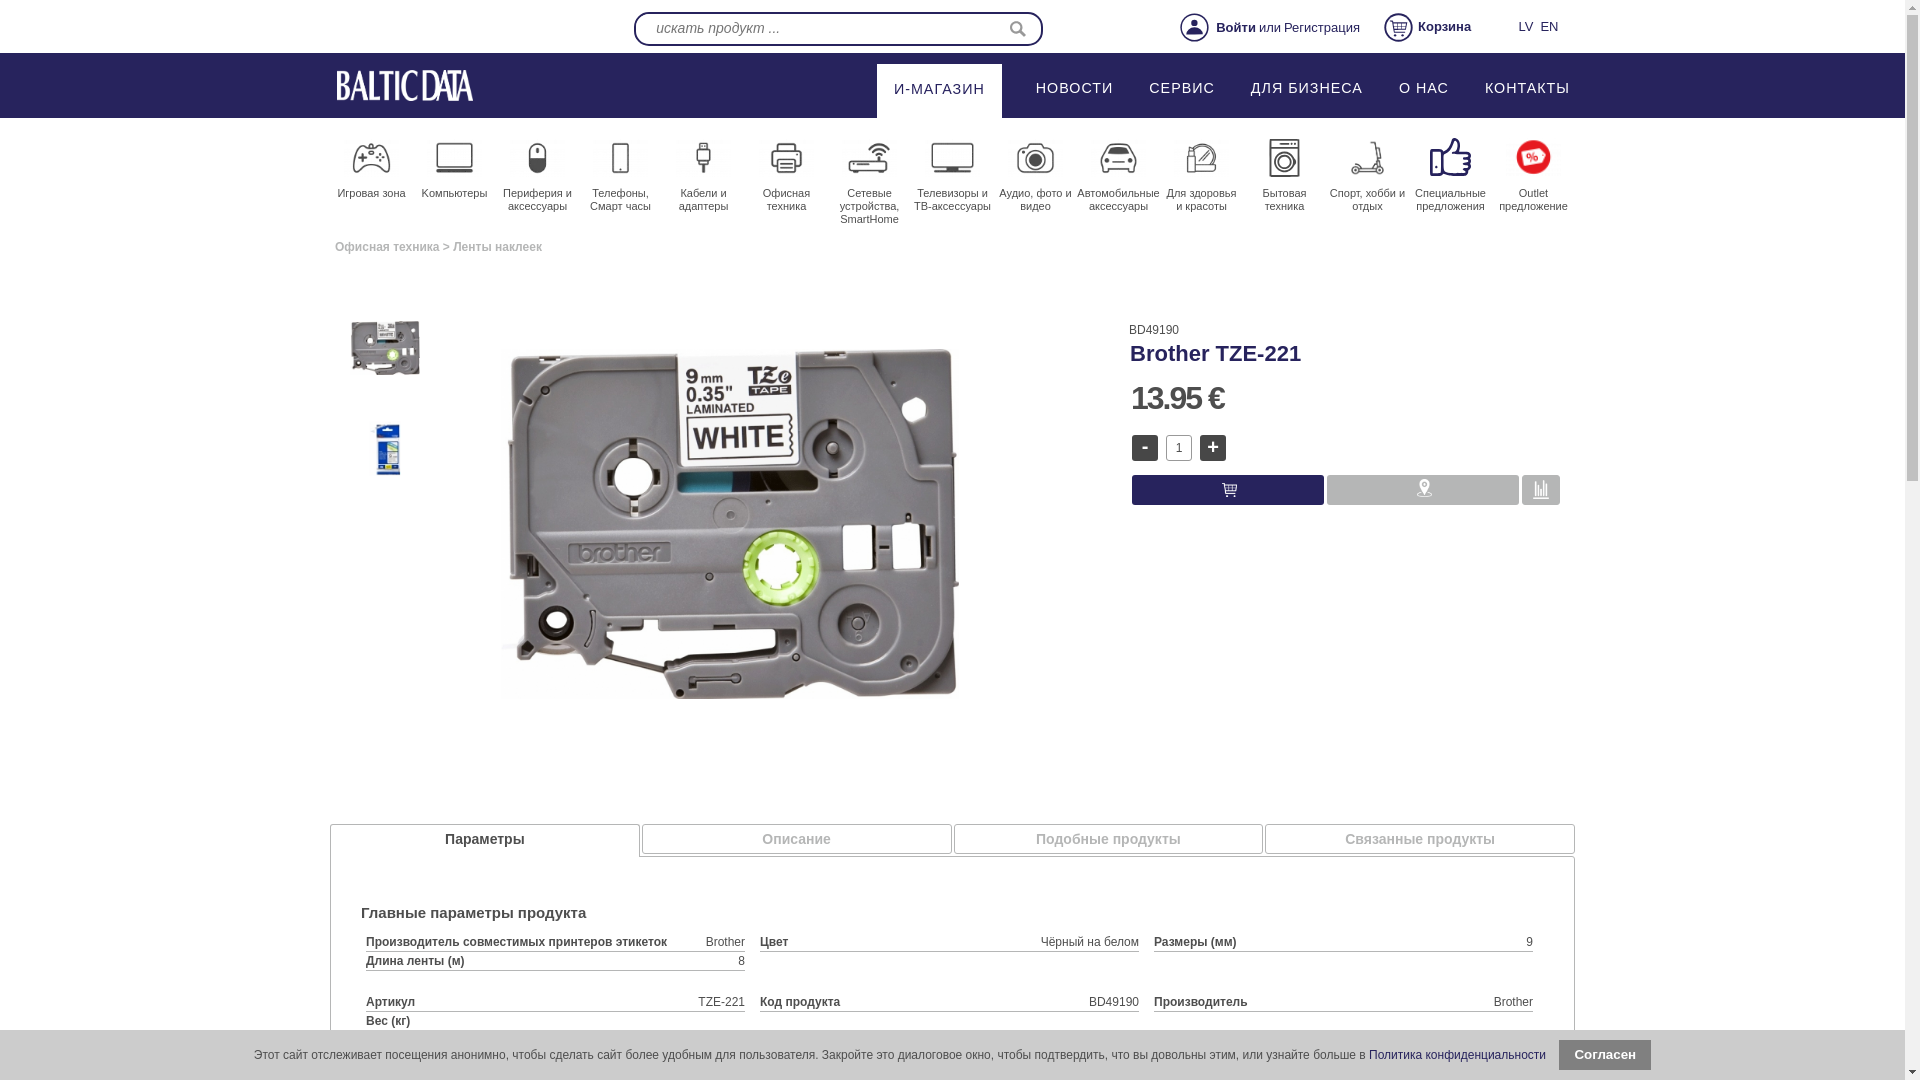 This screenshot has height=1080, width=1920. Describe the element at coordinates (1548, 26) in the screenshot. I see `EN` at that location.